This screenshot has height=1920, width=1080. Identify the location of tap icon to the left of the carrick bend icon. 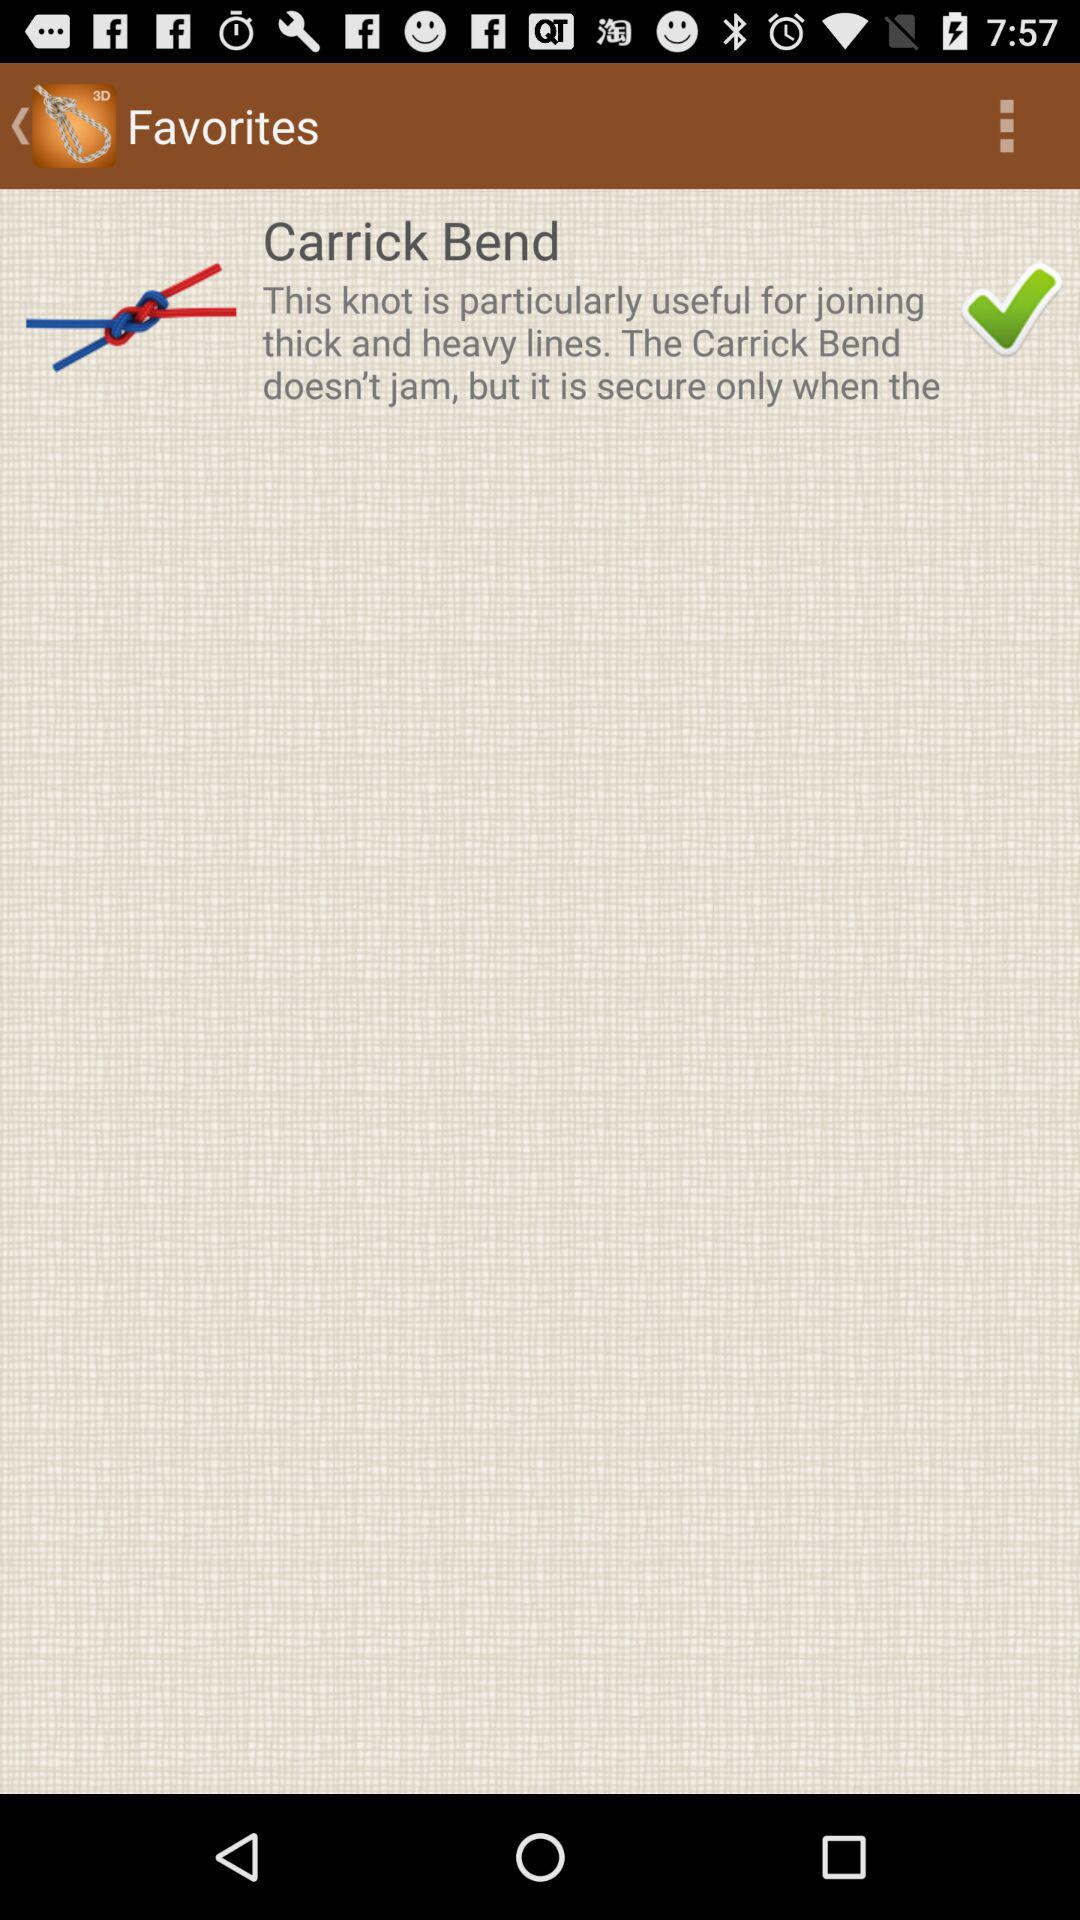
(131, 309).